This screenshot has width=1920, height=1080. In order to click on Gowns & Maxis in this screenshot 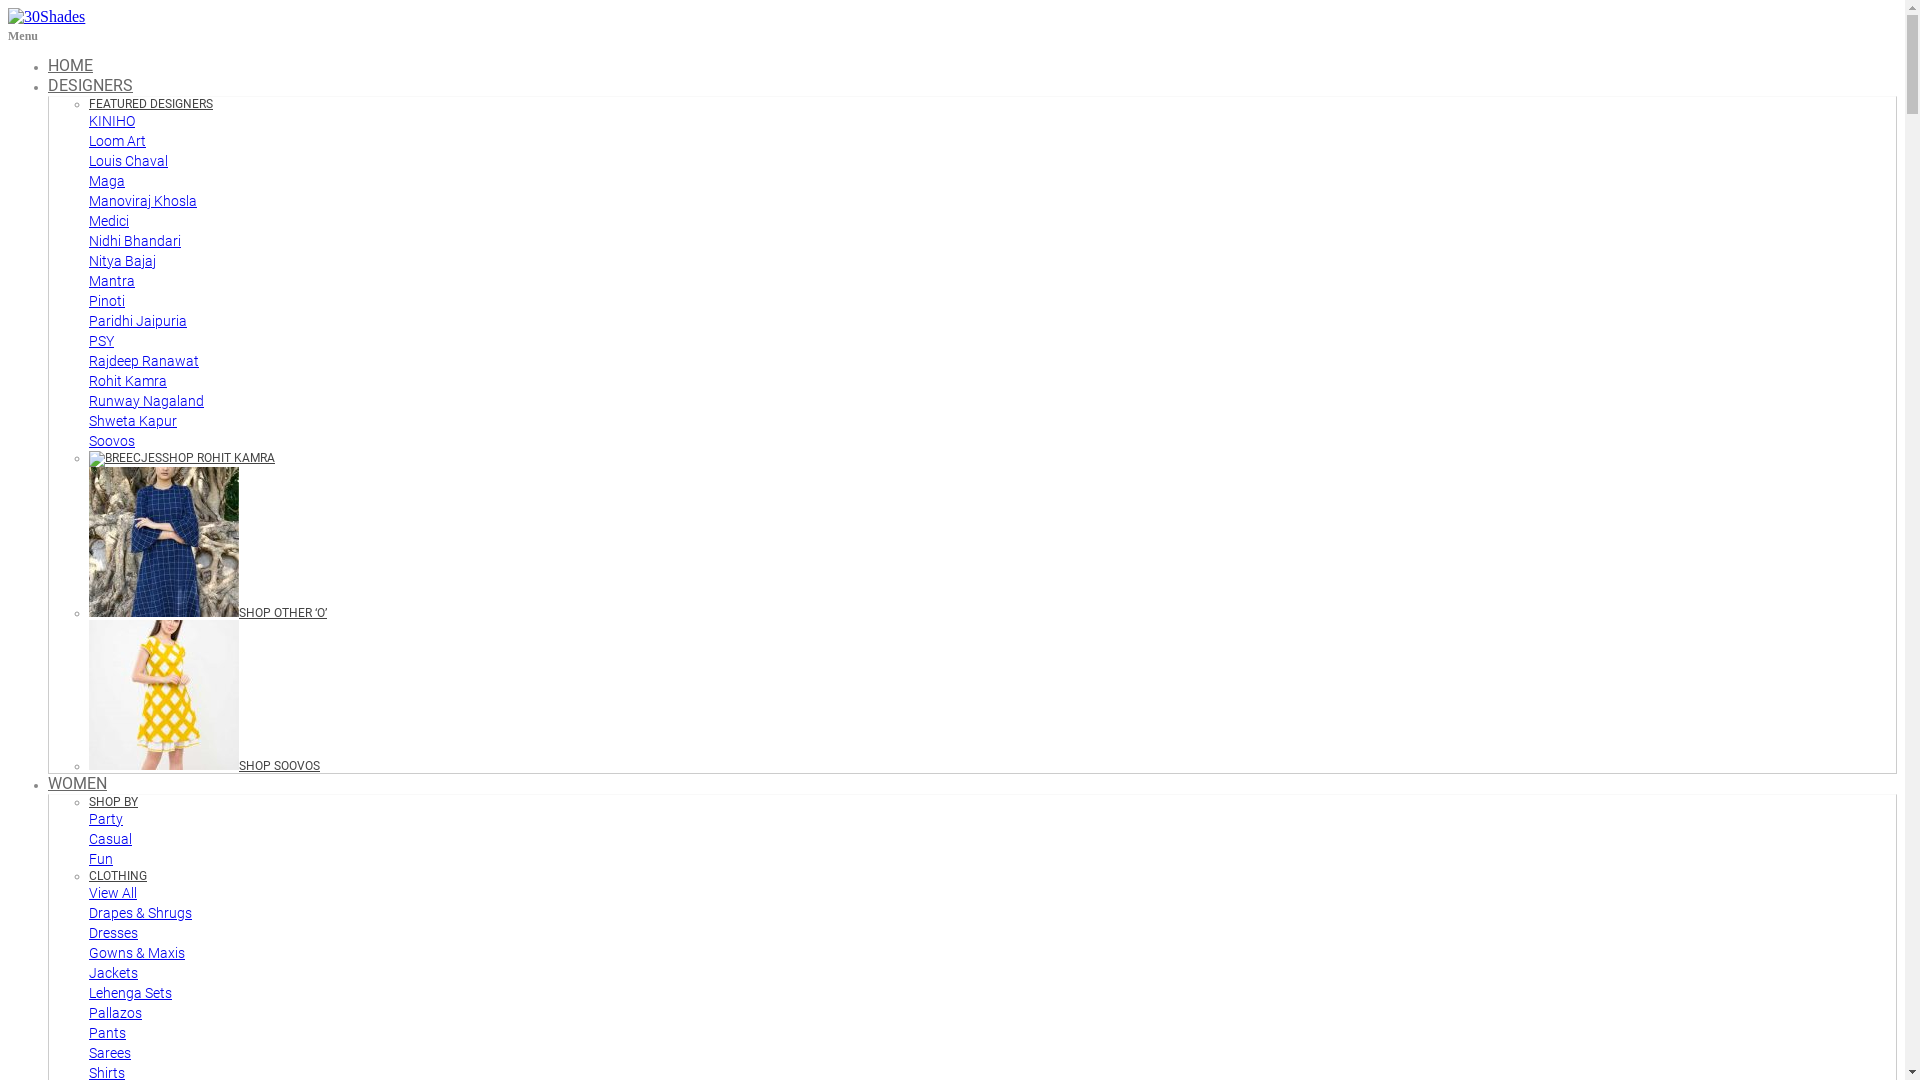, I will do `click(137, 953)`.